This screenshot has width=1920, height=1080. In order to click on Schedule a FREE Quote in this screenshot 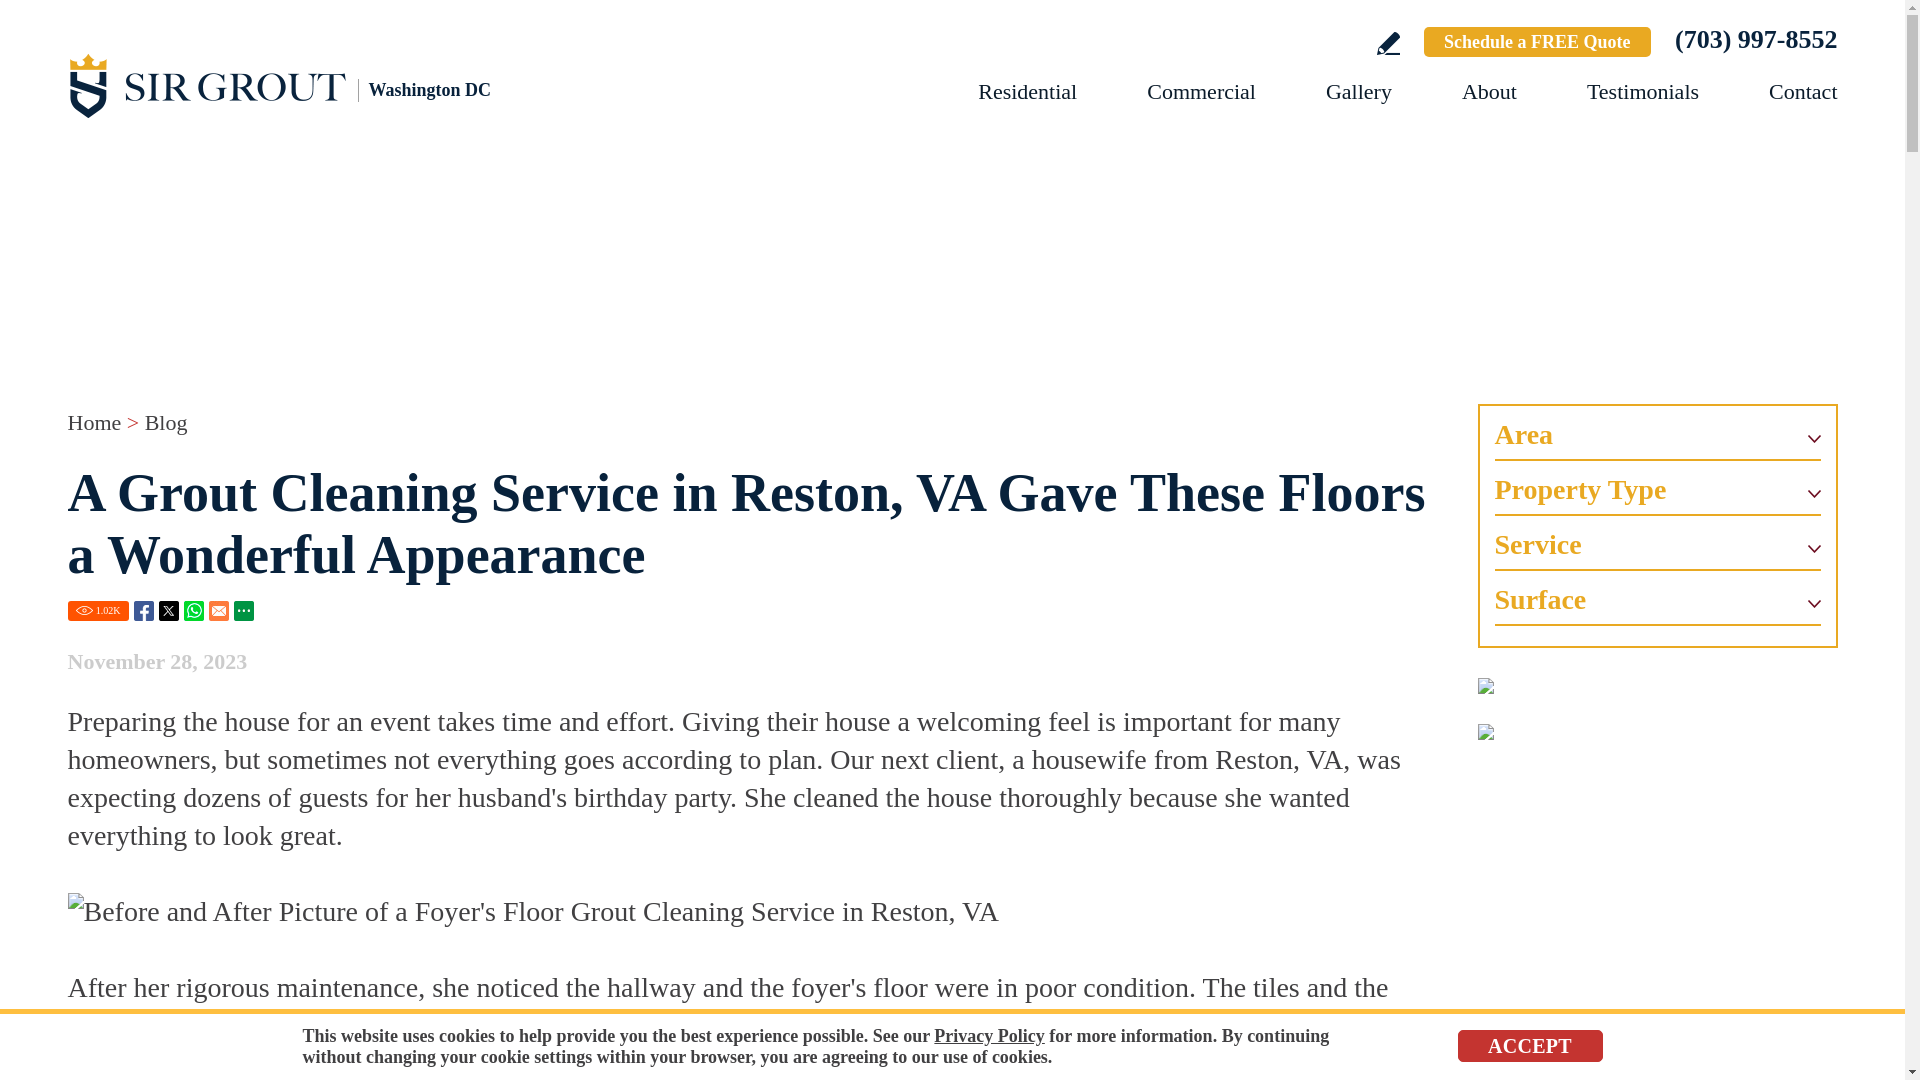, I will do `click(1538, 42)`.